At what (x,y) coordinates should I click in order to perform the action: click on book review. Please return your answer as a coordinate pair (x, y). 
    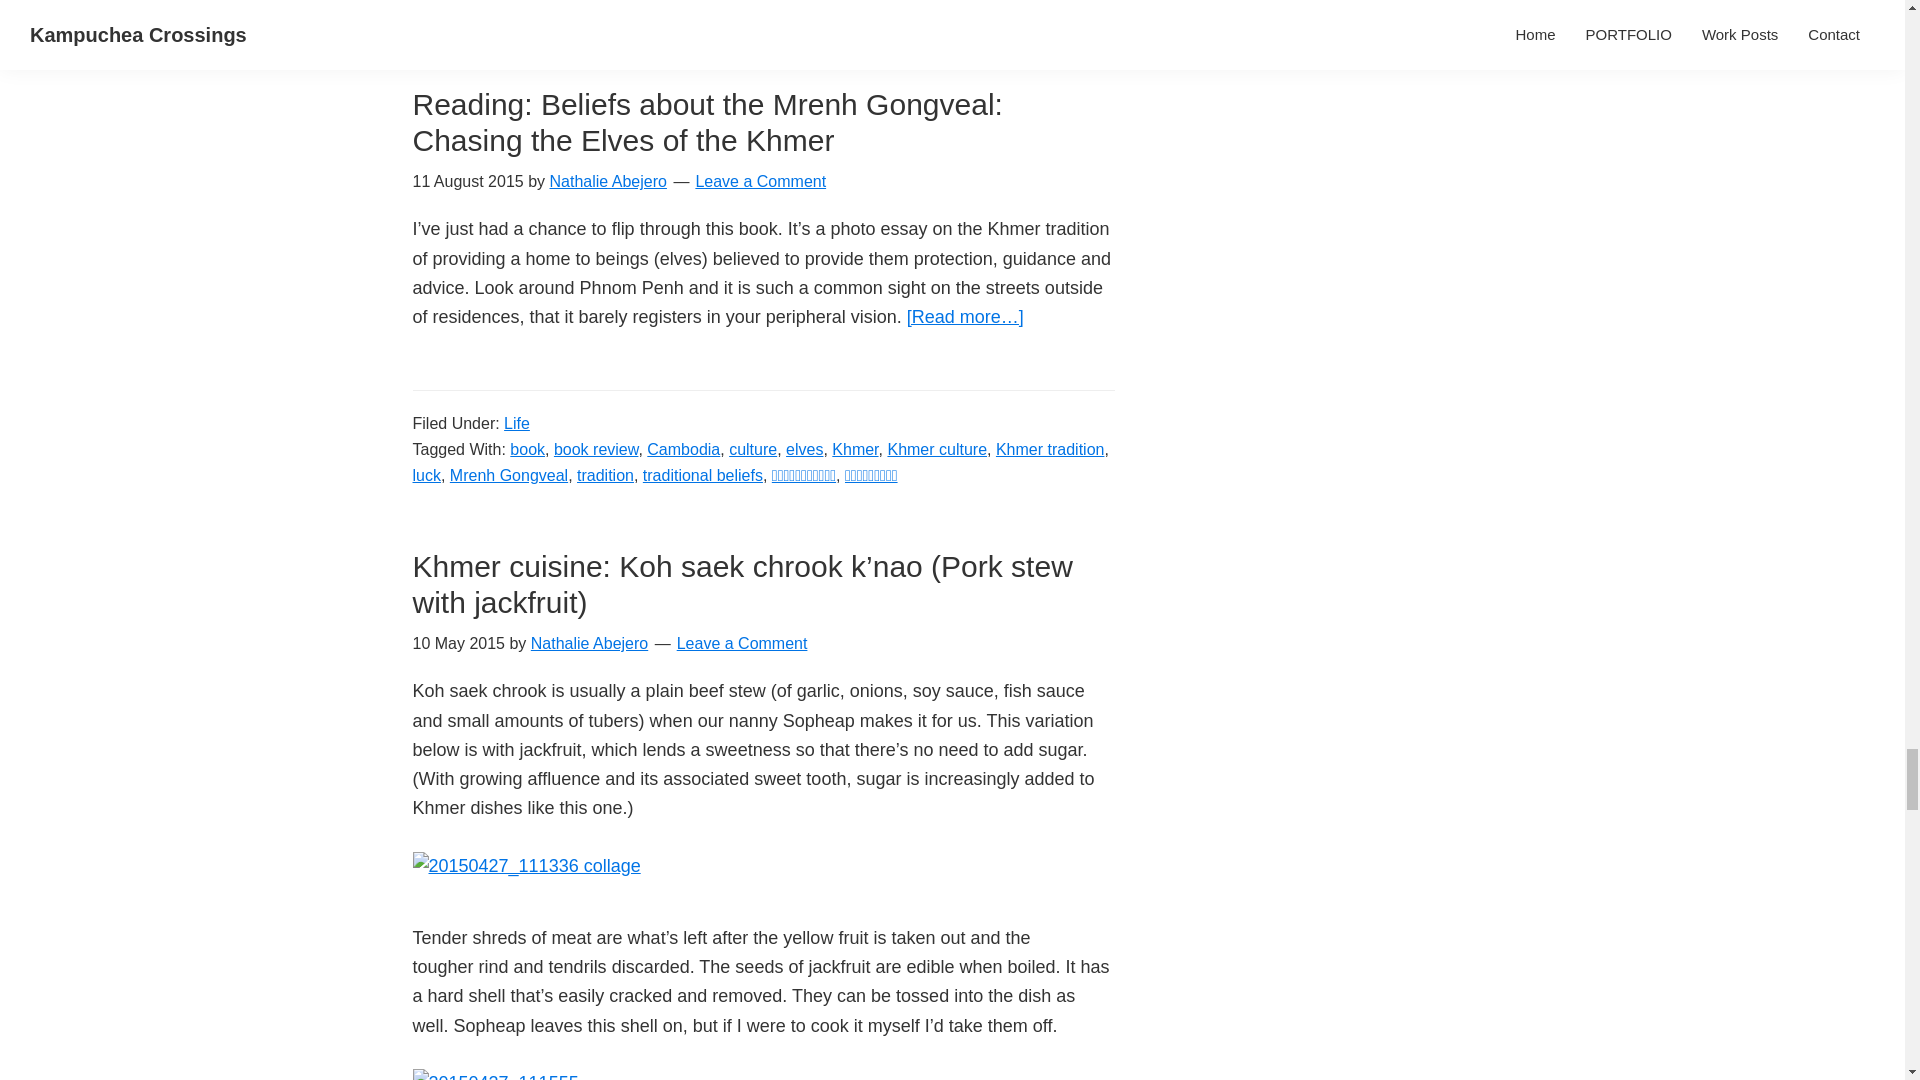
    Looking at the image, I should click on (596, 448).